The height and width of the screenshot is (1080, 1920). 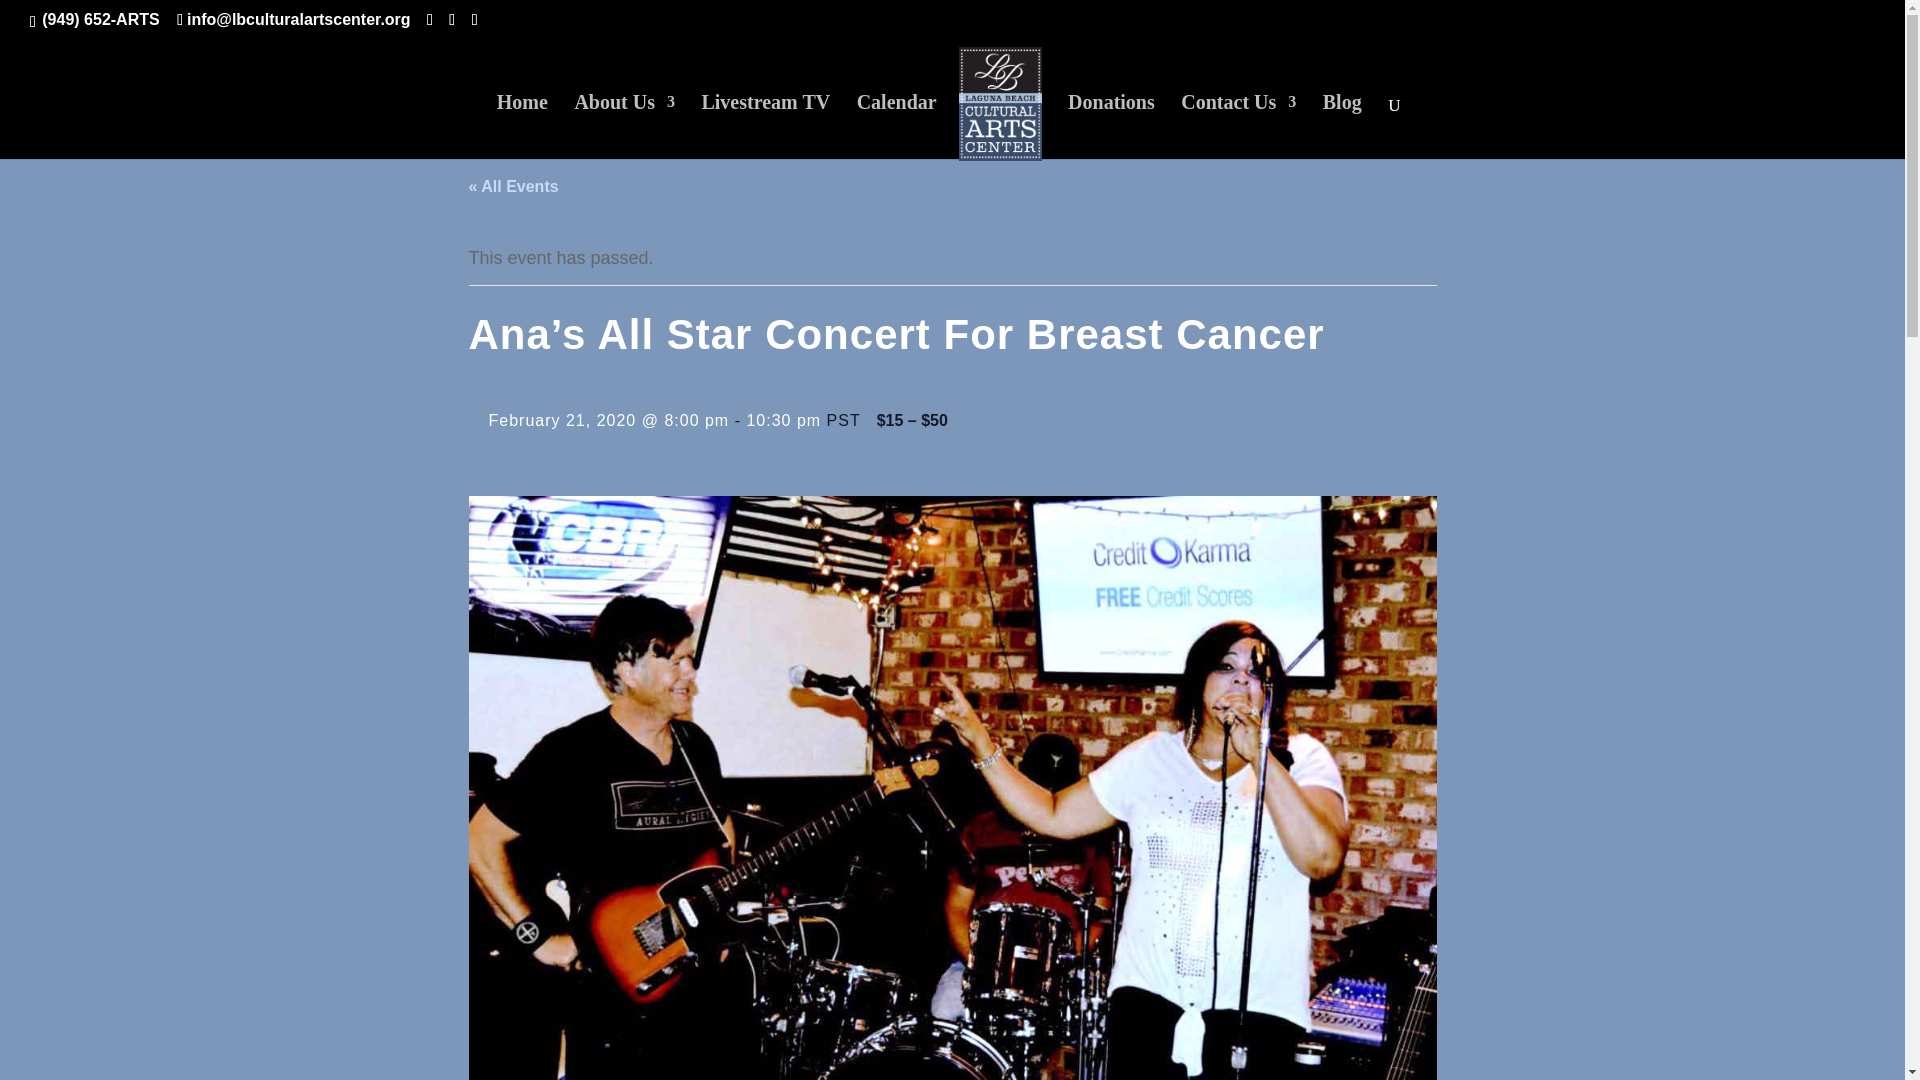 I want to click on Contact Us, so click(x=1238, y=126).